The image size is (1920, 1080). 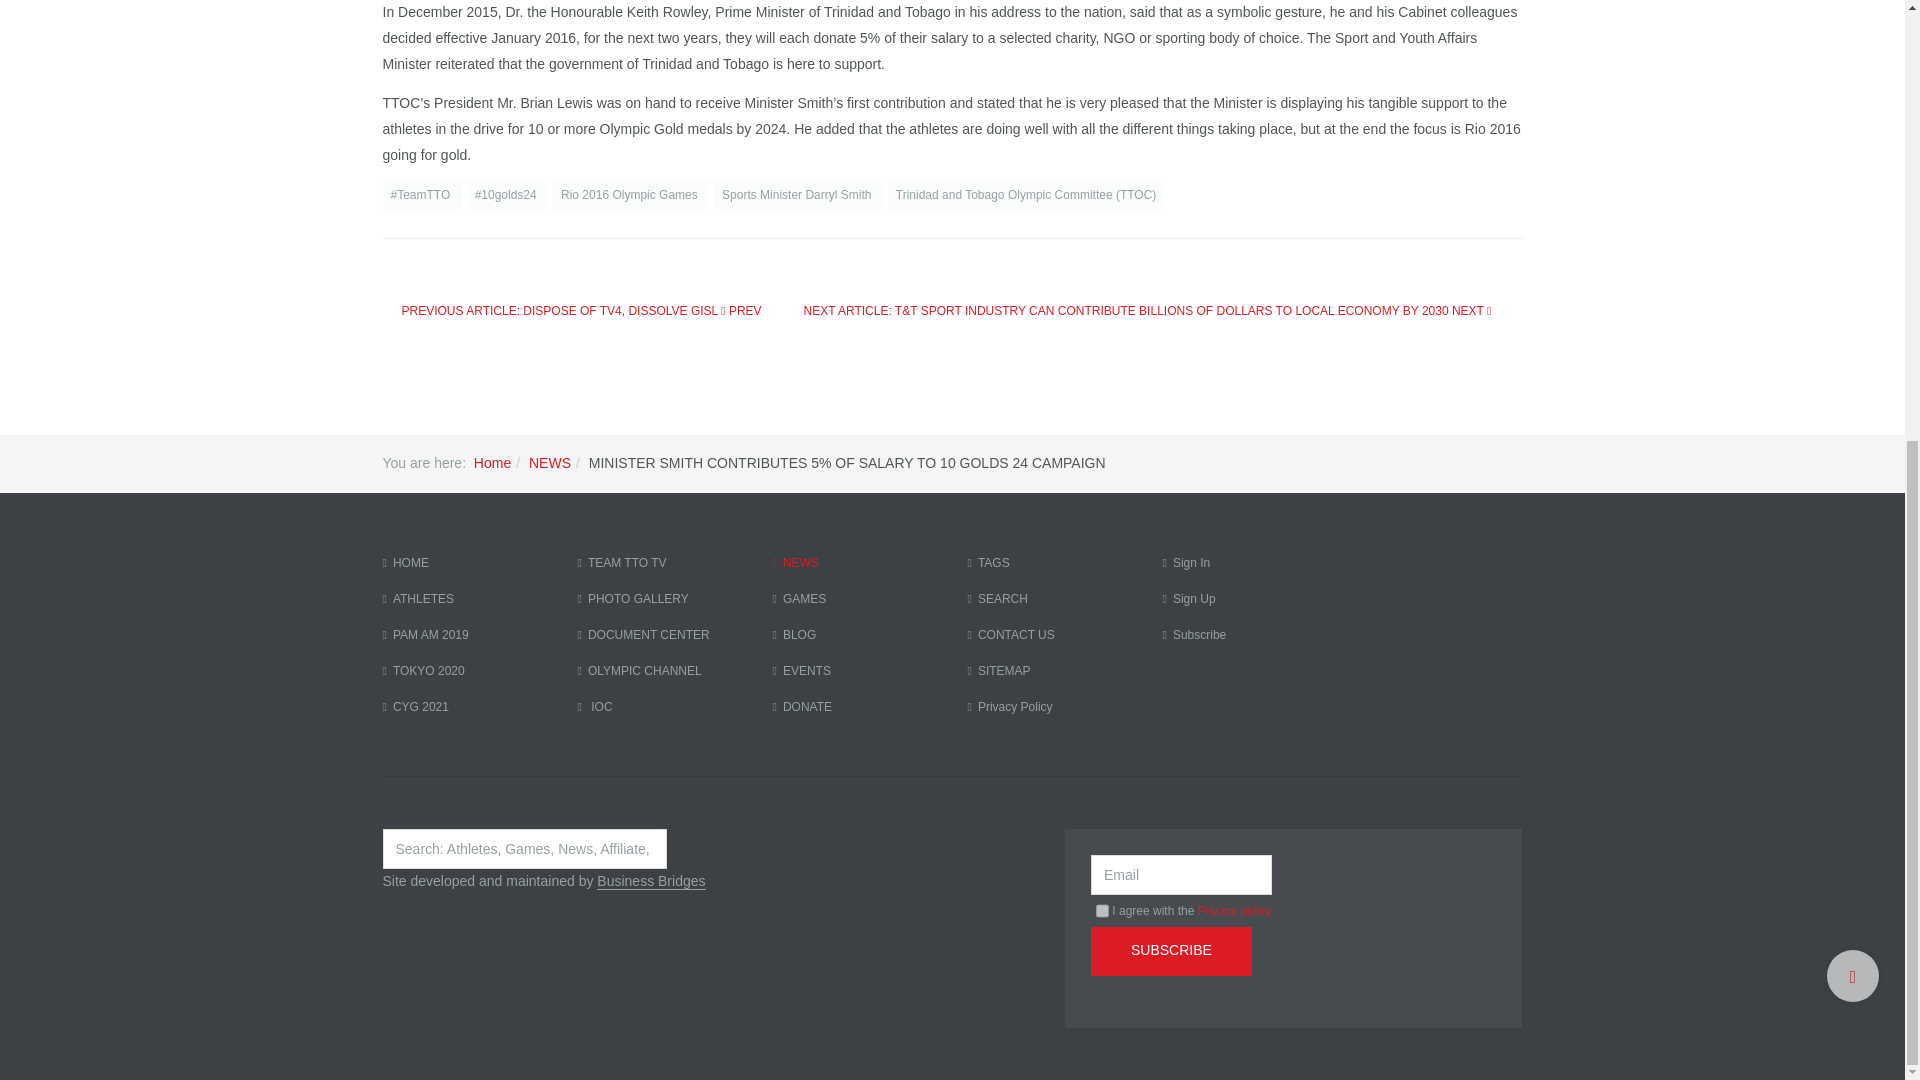 I want to click on Terms and conditions, so click(x=1102, y=910).